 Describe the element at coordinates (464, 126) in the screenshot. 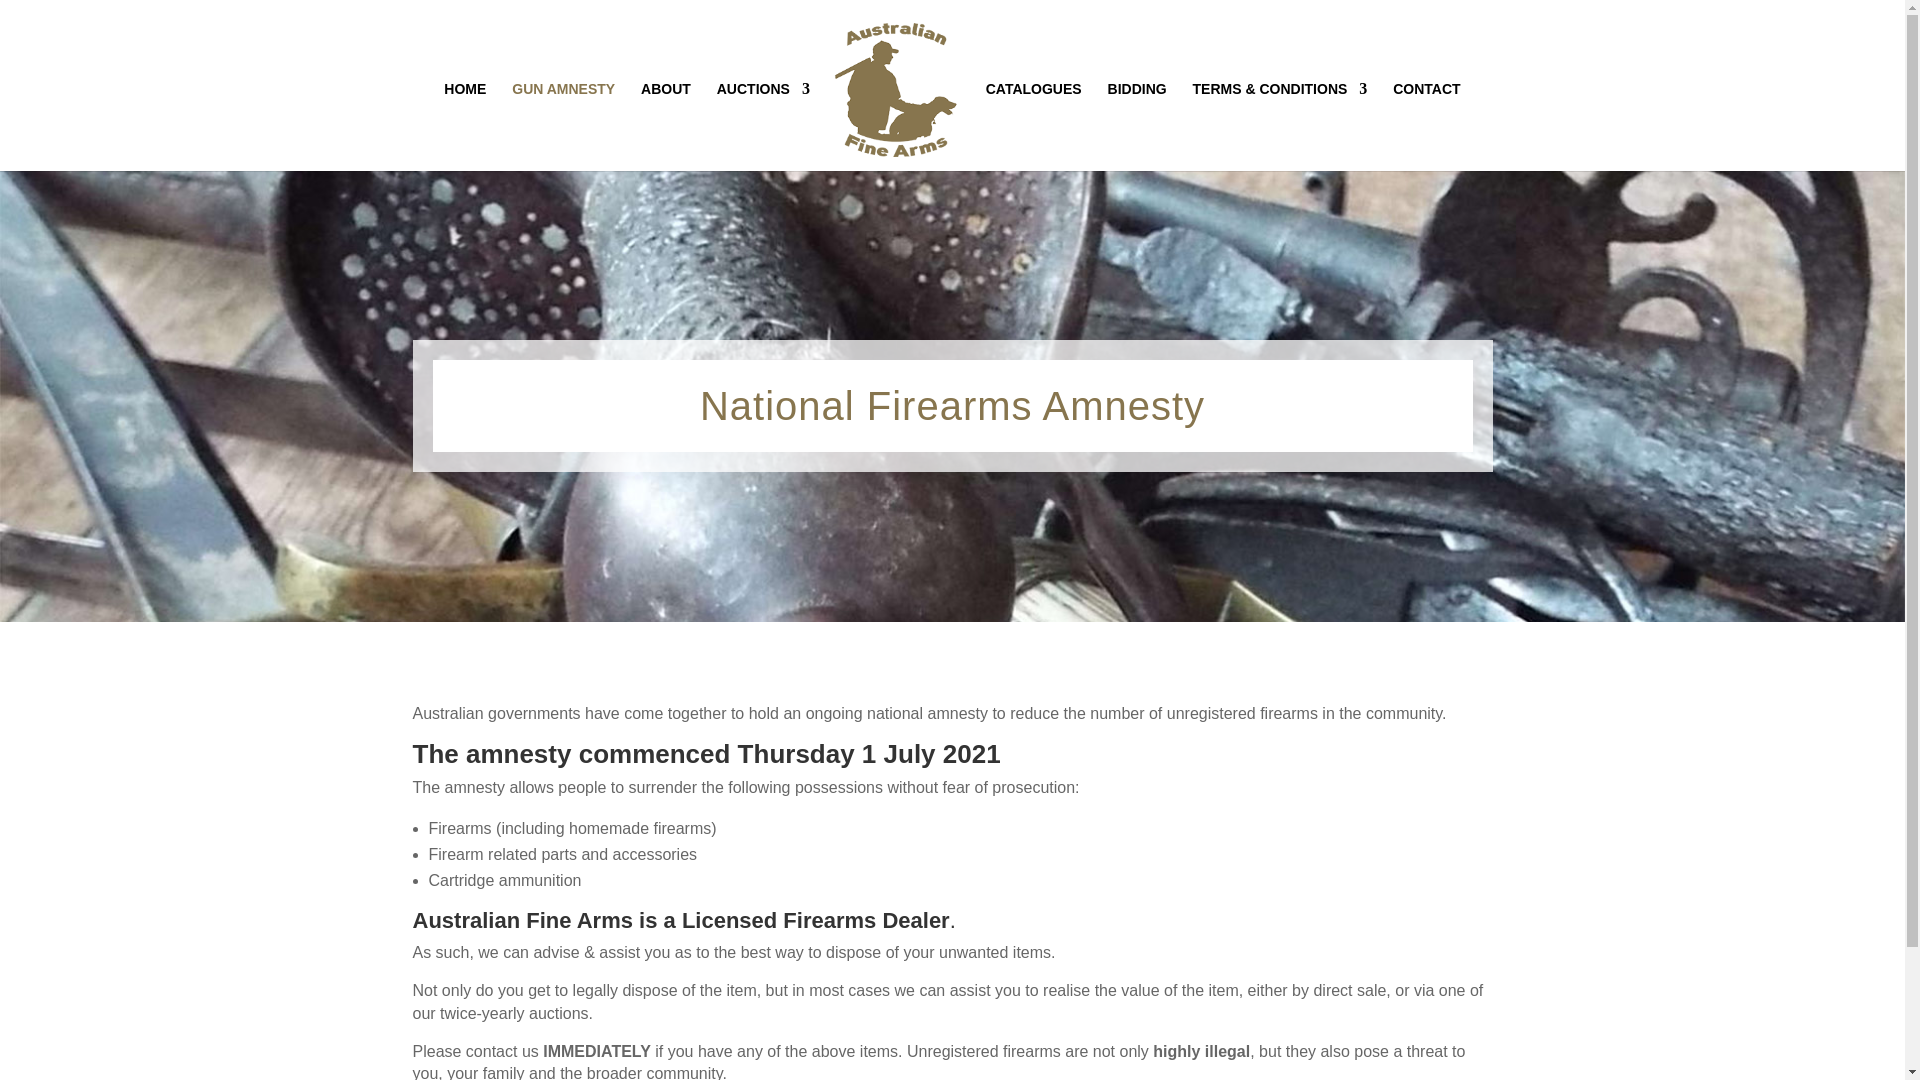

I see `HOME` at that location.